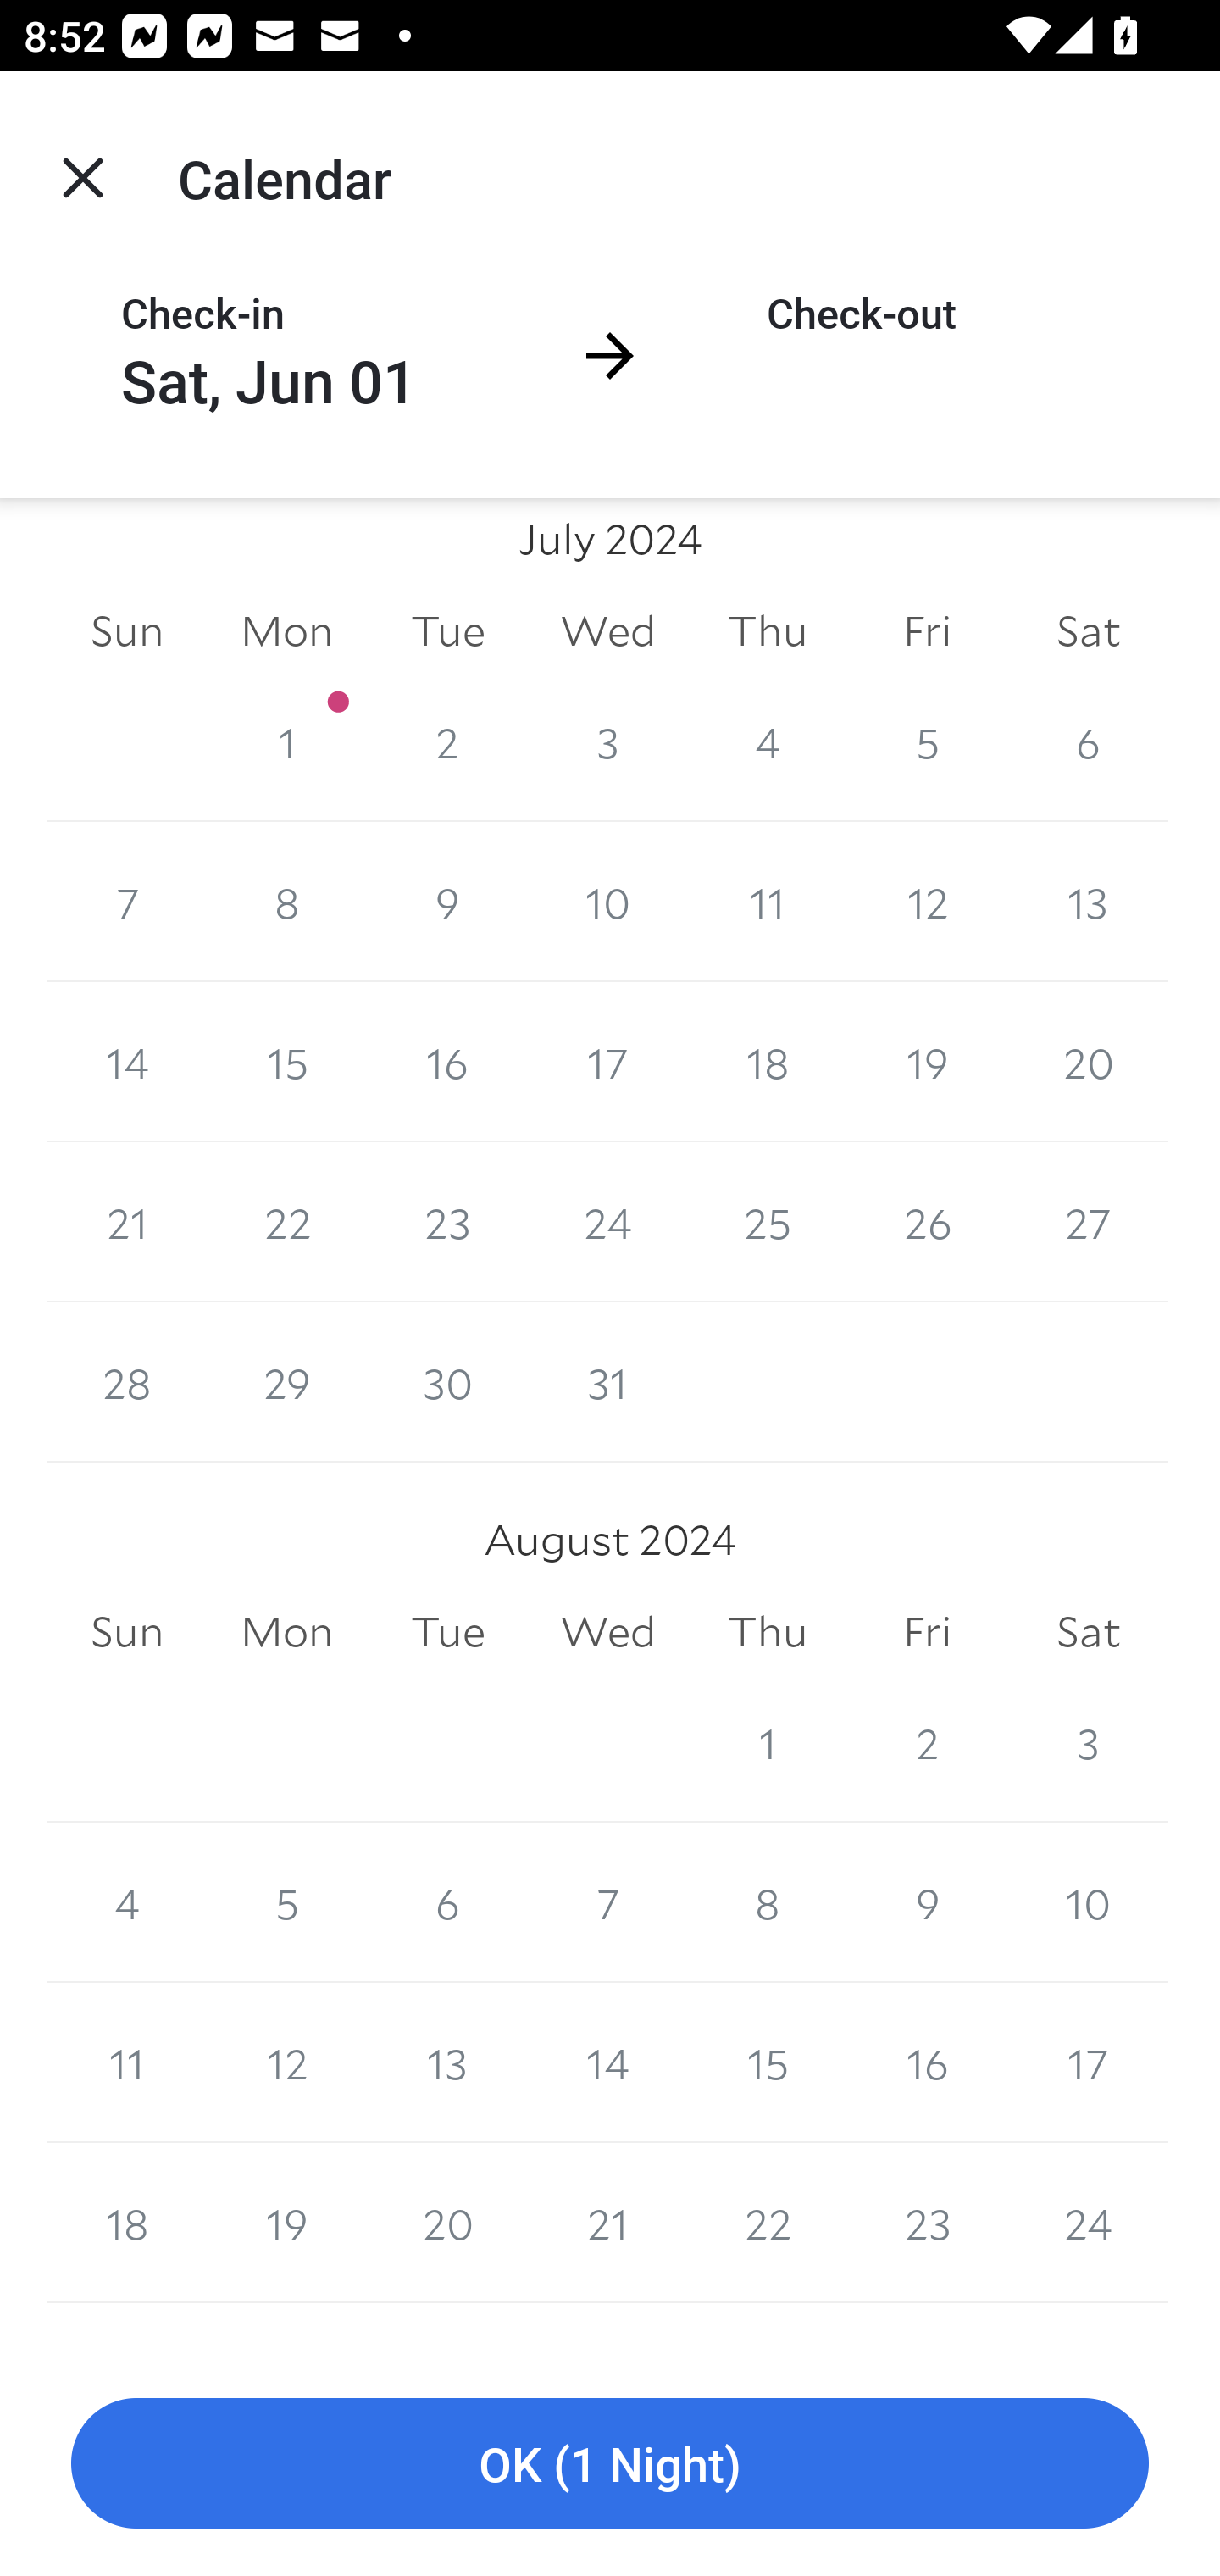 The image size is (1220, 2576). What do you see at coordinates (608, 1903) in the screenshot?
I see `7 7 August 2024` at bounding box center [608, 1903].